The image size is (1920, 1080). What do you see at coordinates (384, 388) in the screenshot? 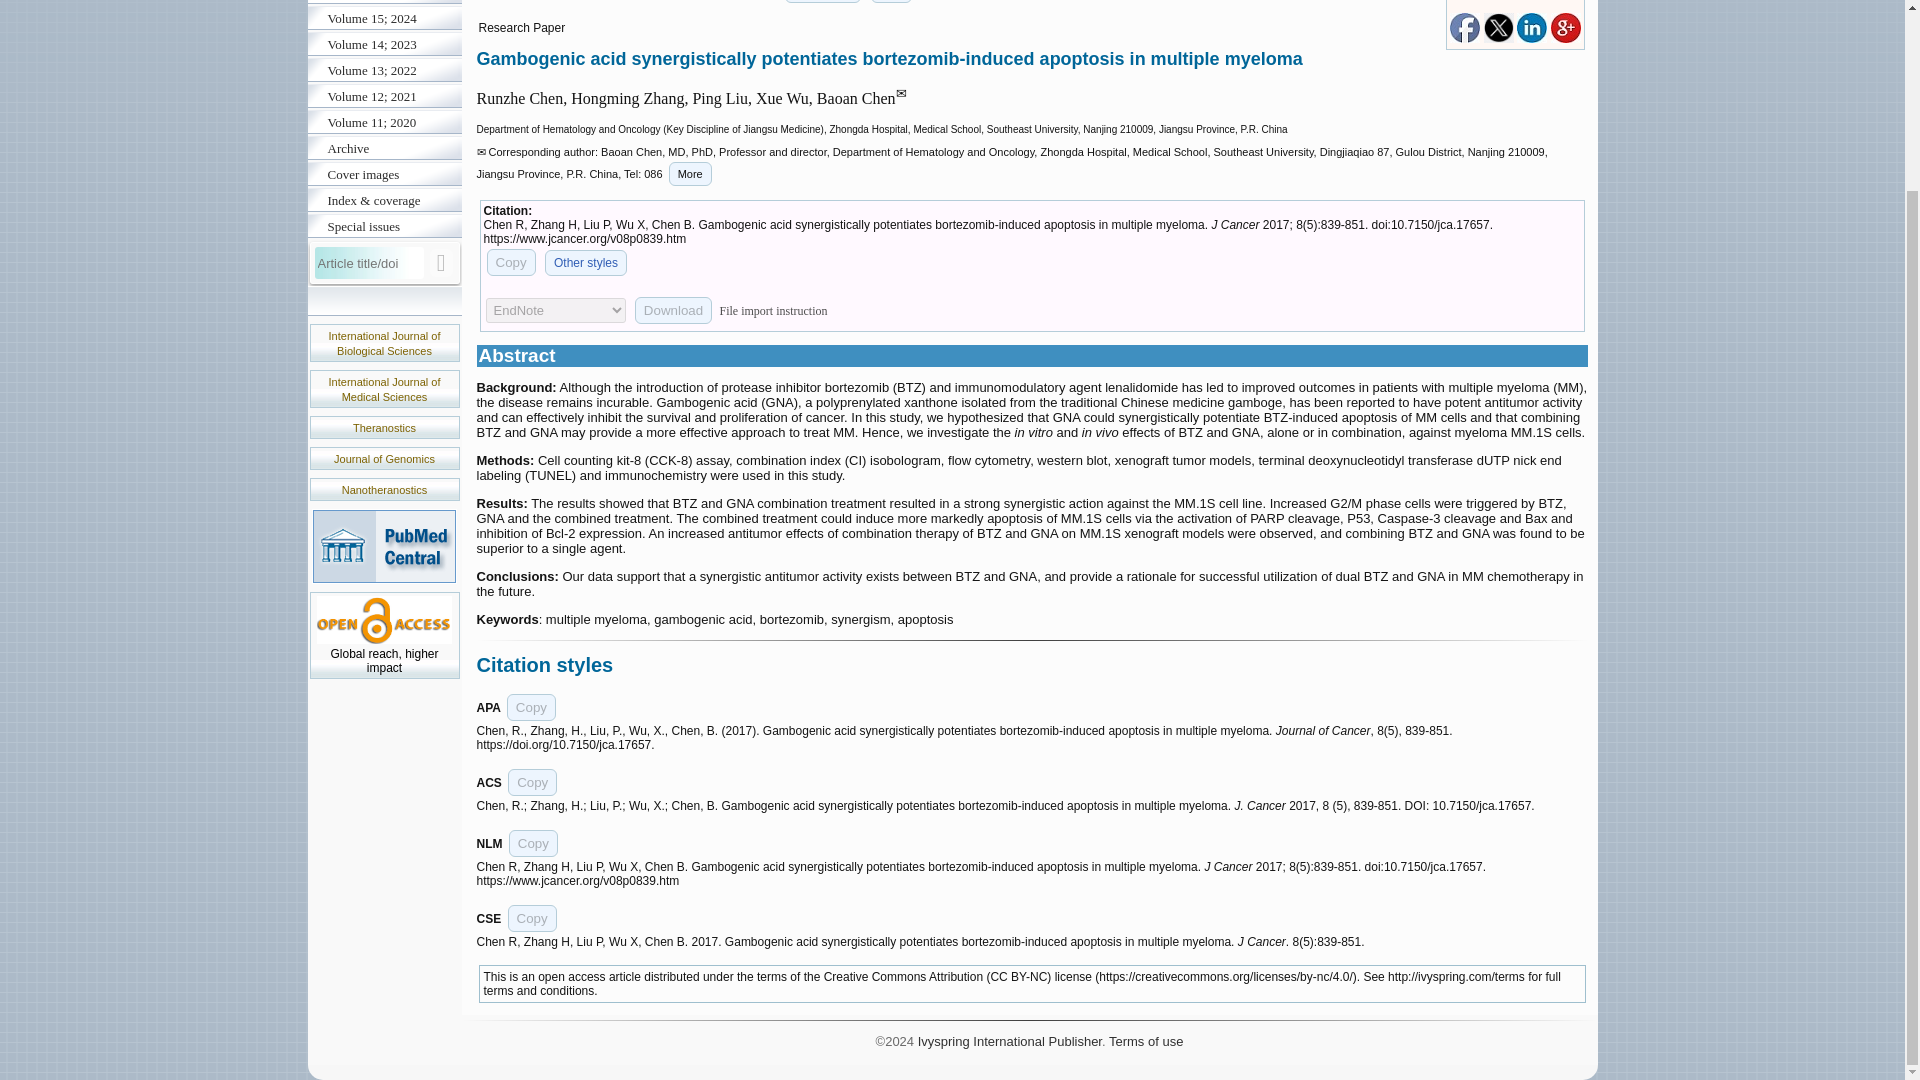
I see `International Journal of Medical Sciences` at bounding box center [384, 388].